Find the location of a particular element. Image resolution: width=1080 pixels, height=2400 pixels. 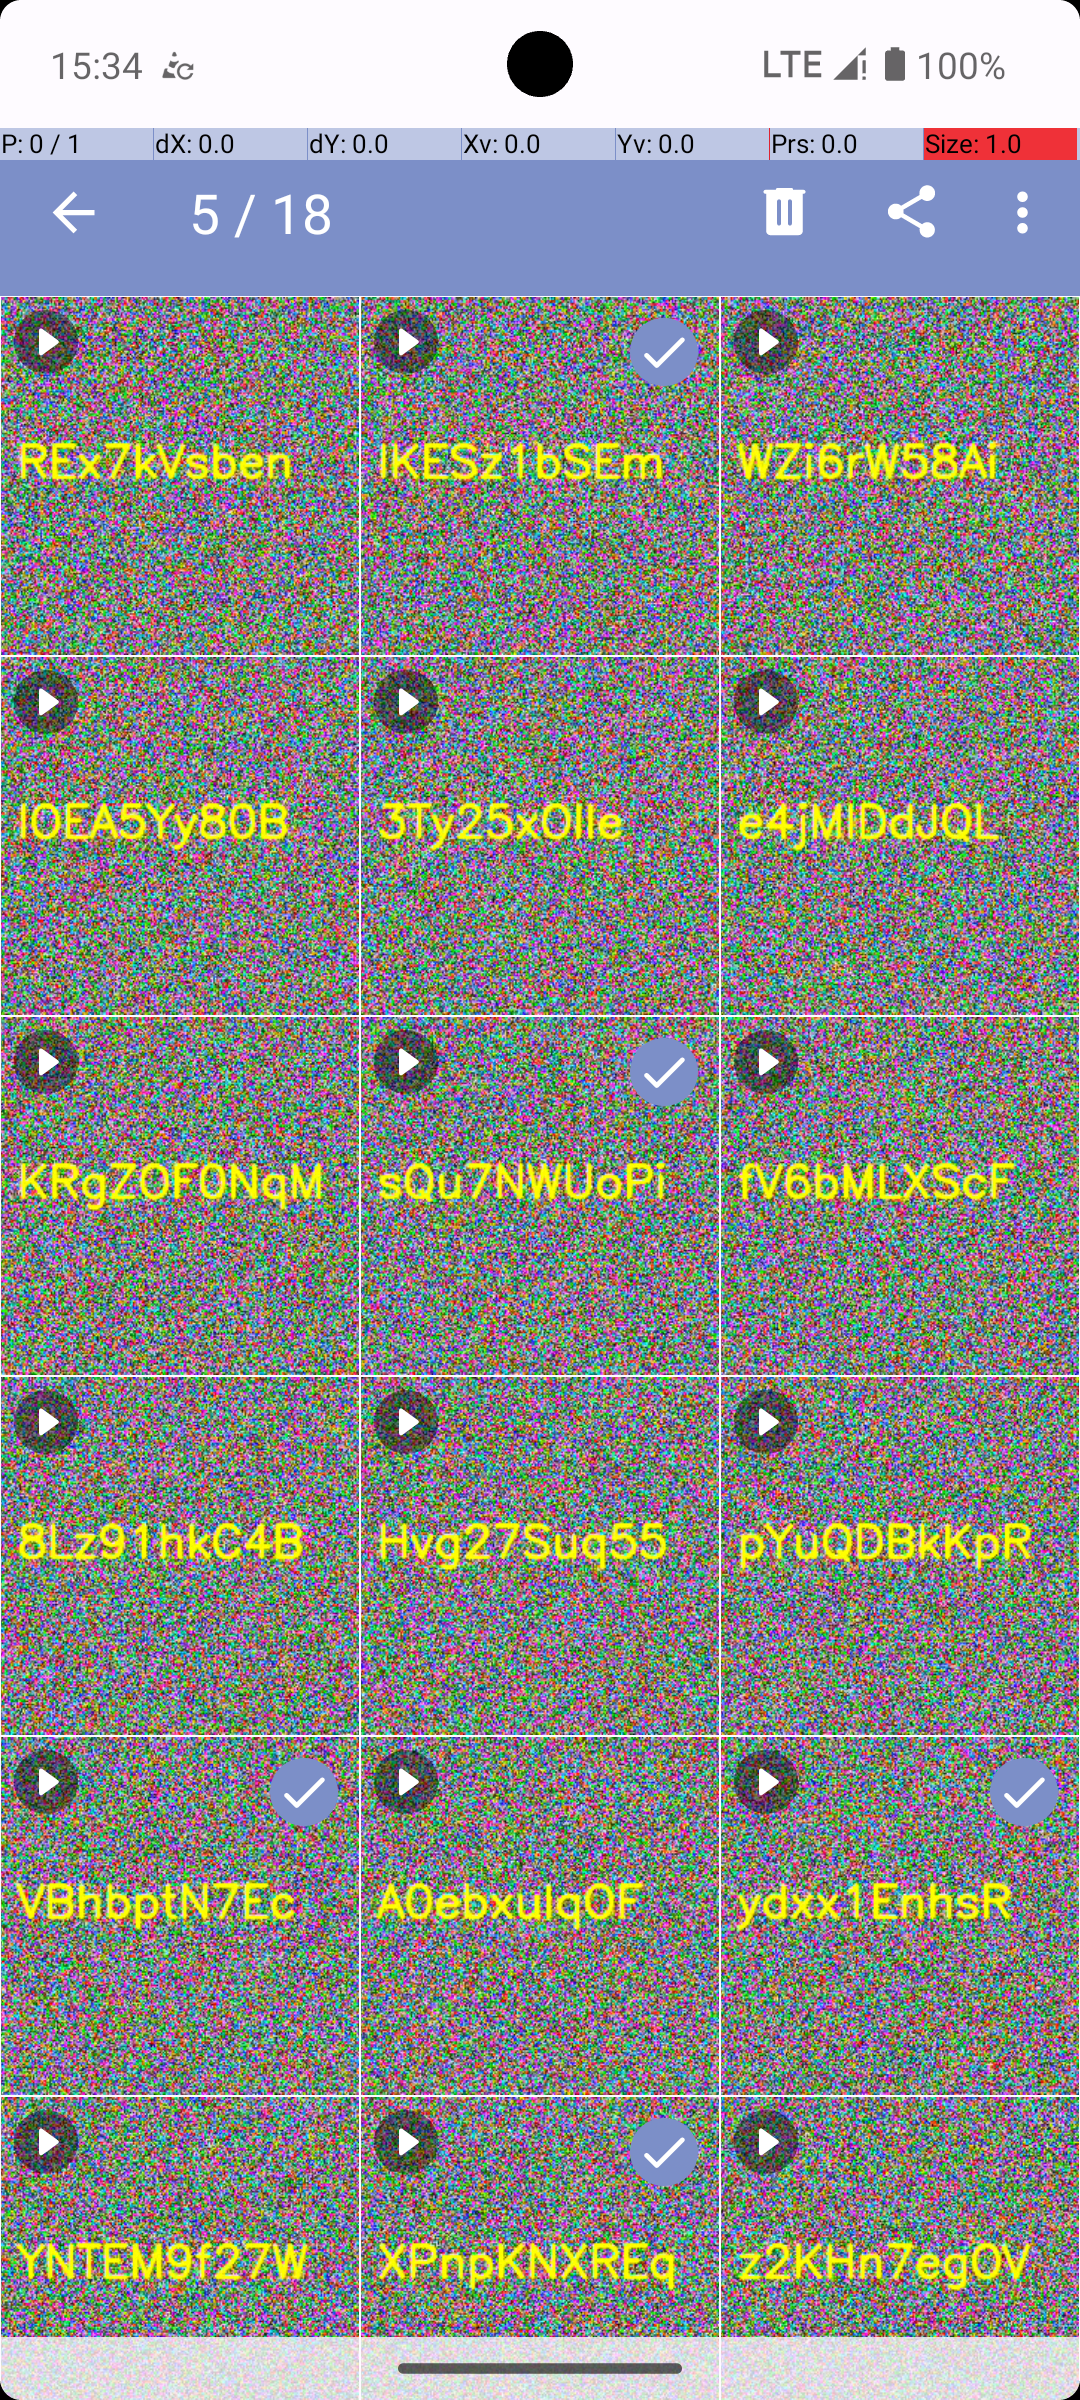

Search in VLCVideos is located at coordinates (386, 212).